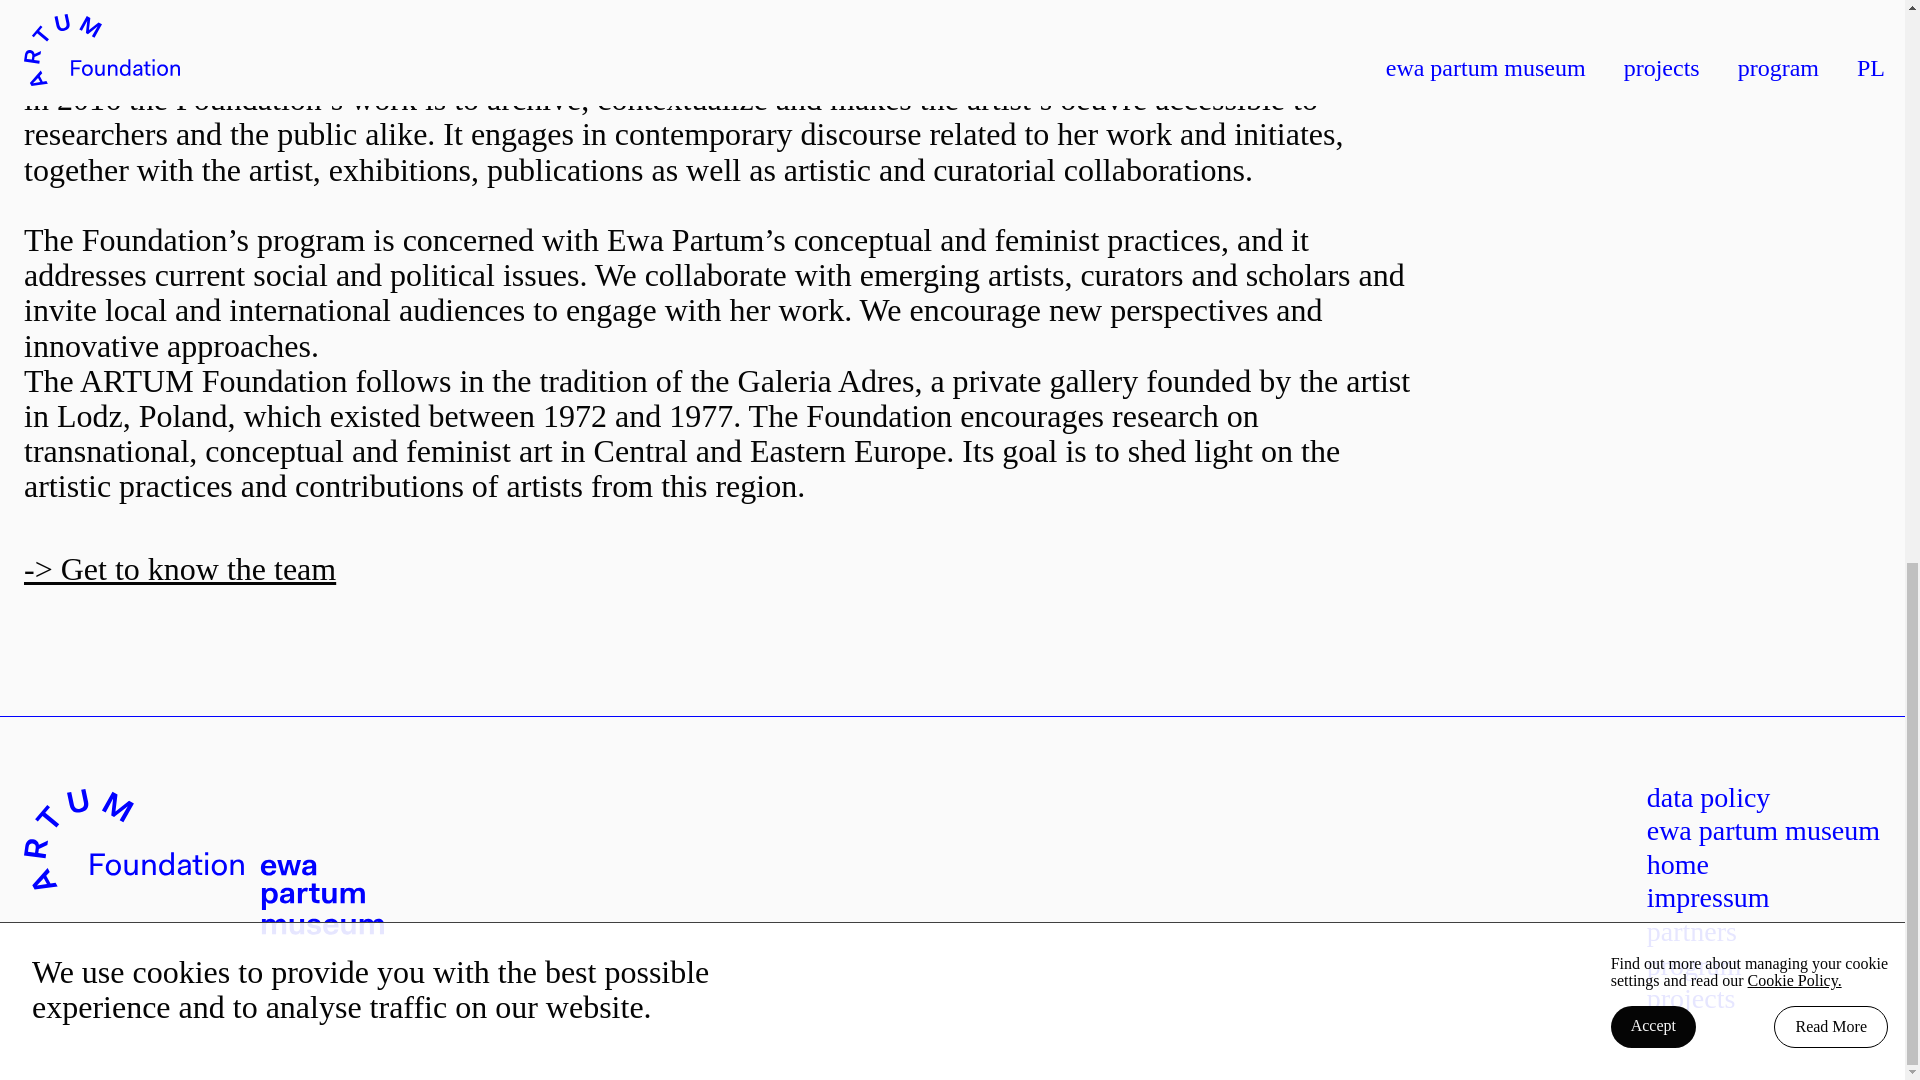 This screenshot has width=1920, height=1080. Describe the element at coordinates (1708, 797) in the screenshot. I see `data policy` at that location.